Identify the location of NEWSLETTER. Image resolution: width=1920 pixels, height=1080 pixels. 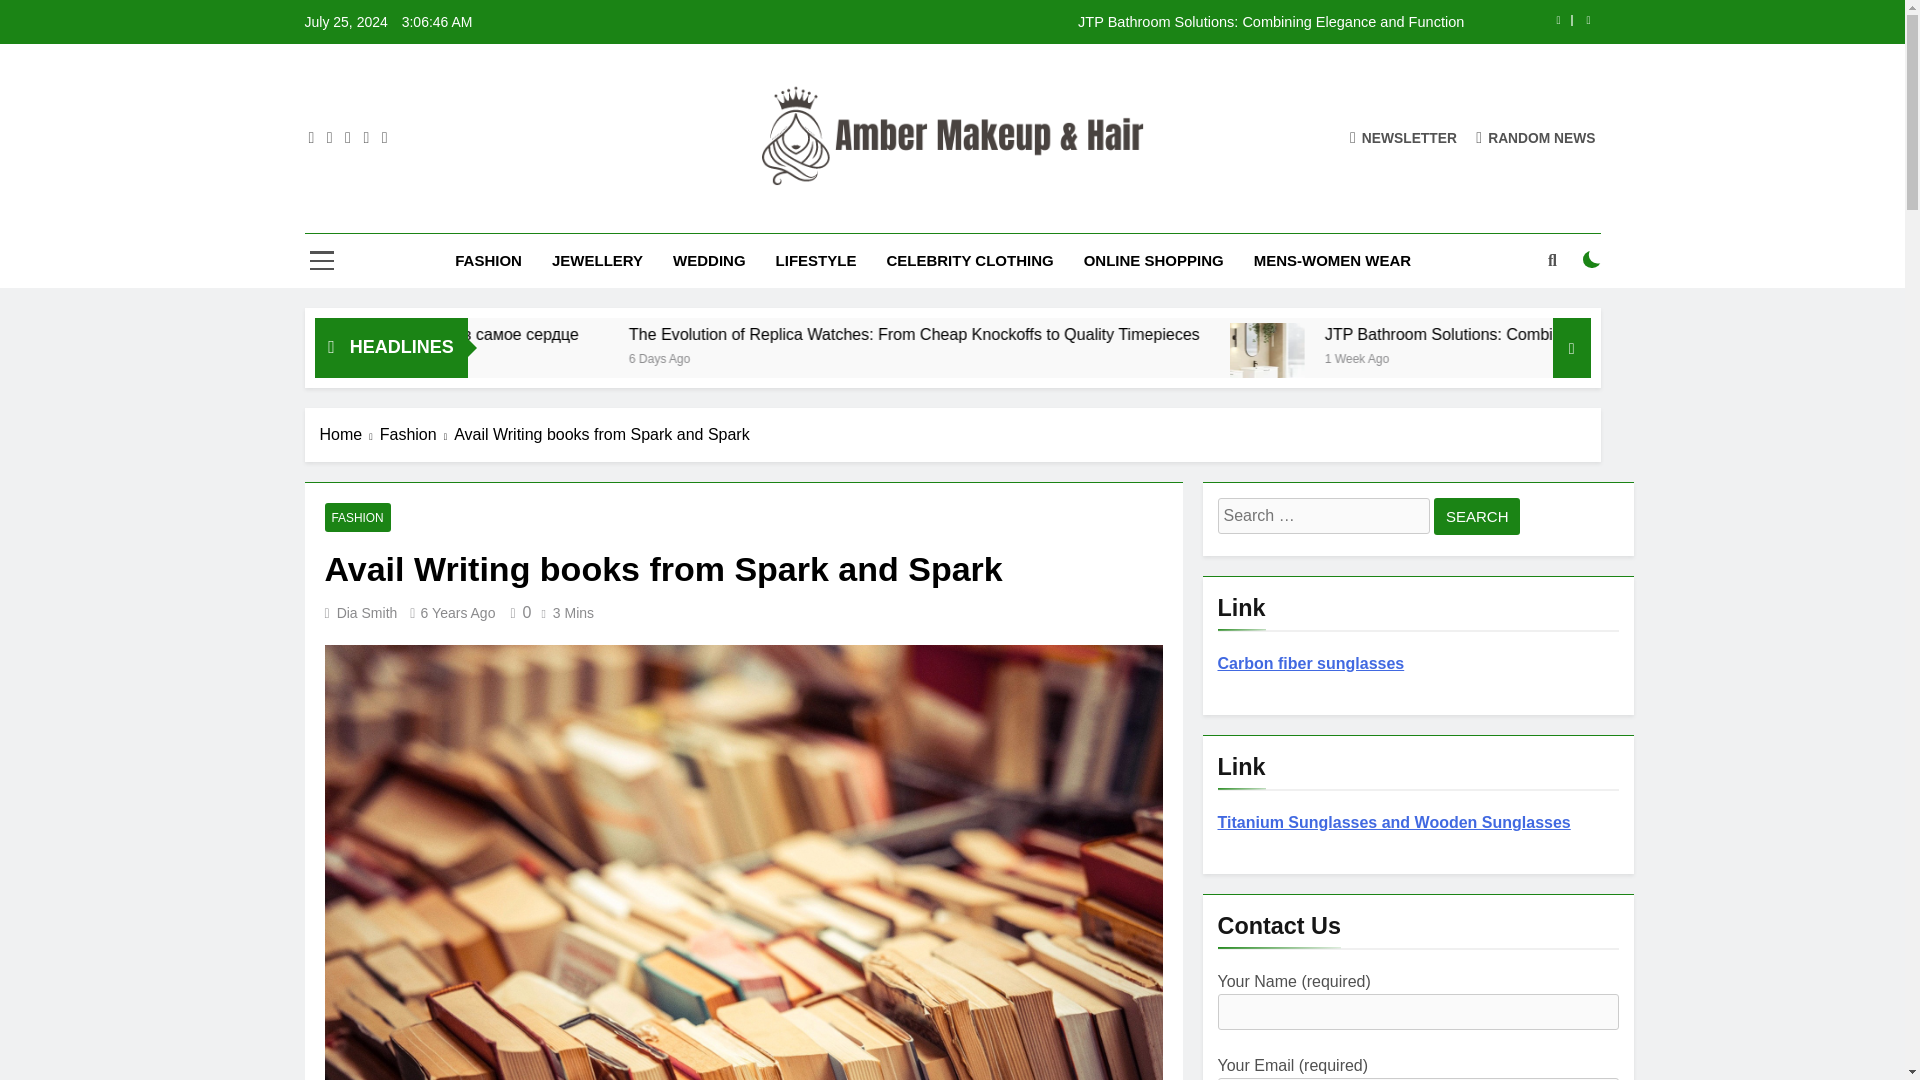
(1403, 136).